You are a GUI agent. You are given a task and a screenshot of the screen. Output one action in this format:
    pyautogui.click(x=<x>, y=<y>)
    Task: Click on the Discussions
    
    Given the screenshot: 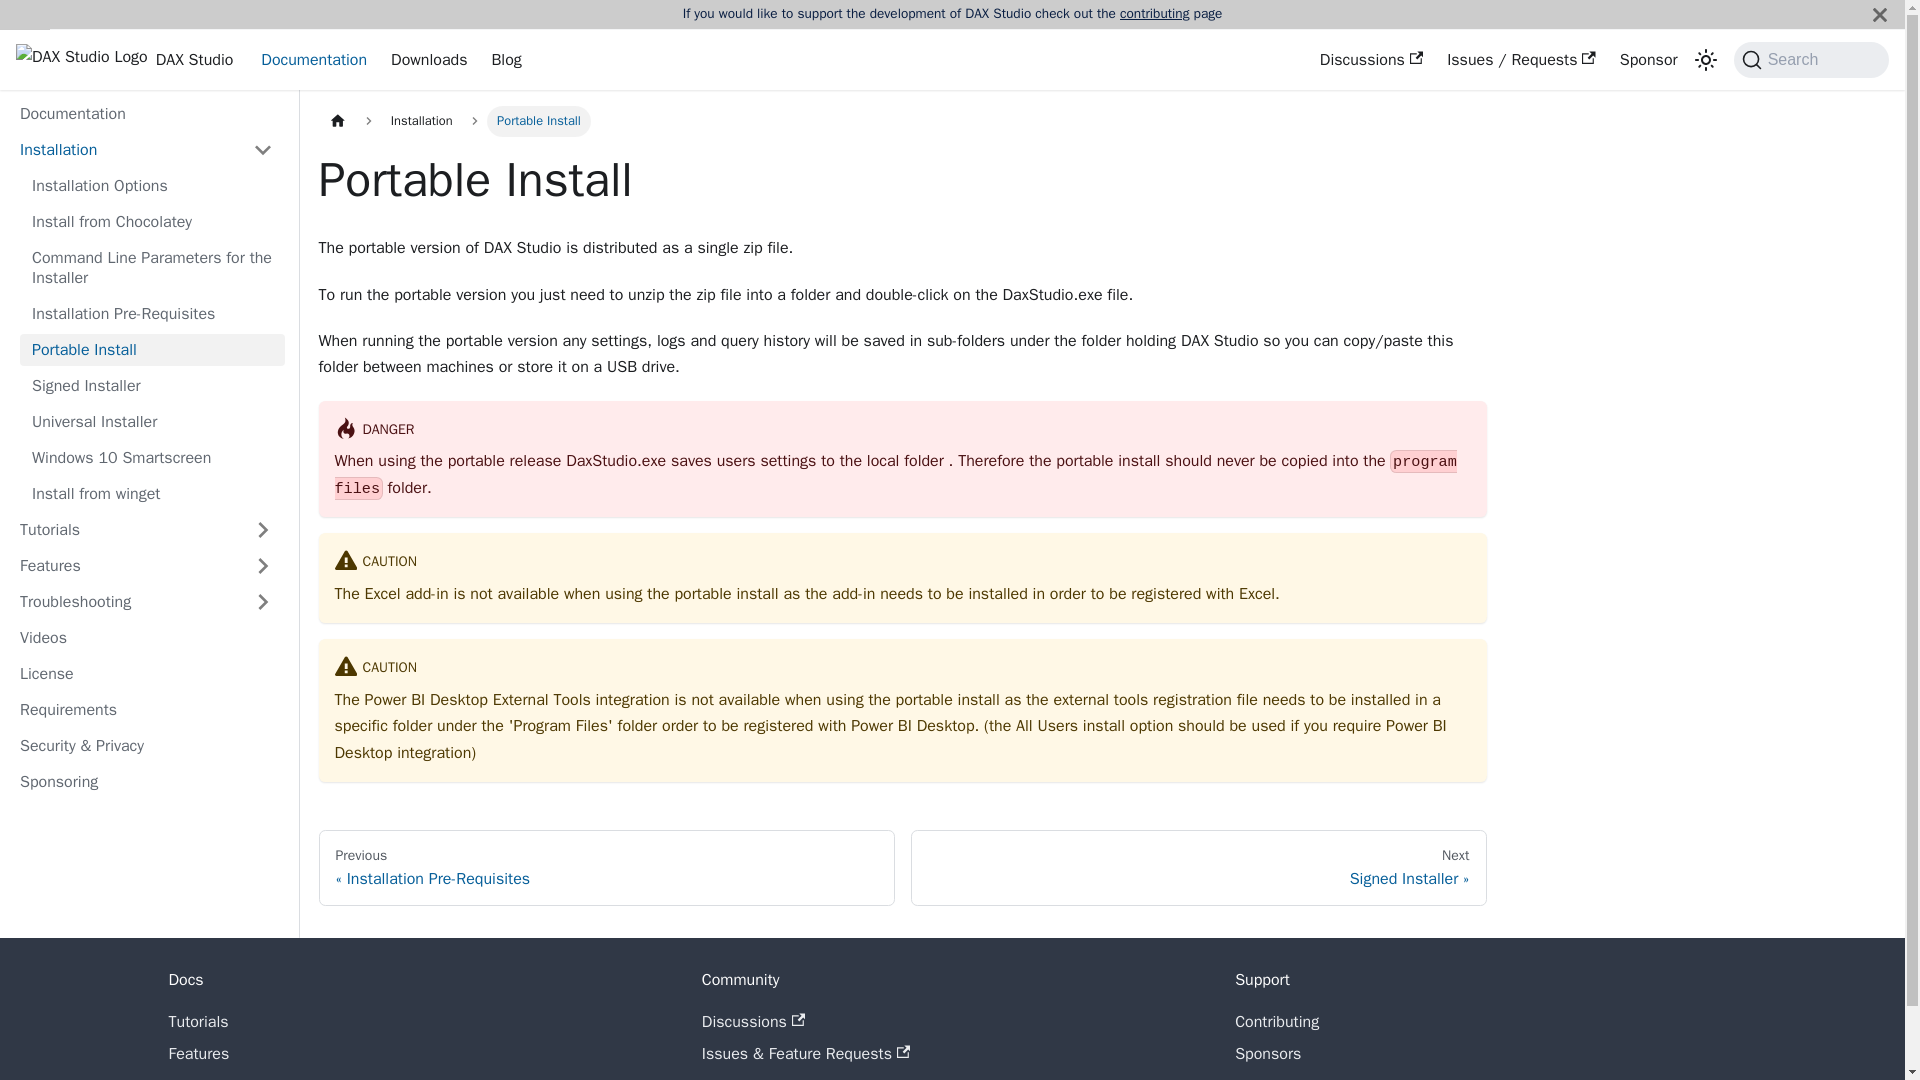 What is the action you would take?
    pyautogui.click(x=1370, y=60)
    